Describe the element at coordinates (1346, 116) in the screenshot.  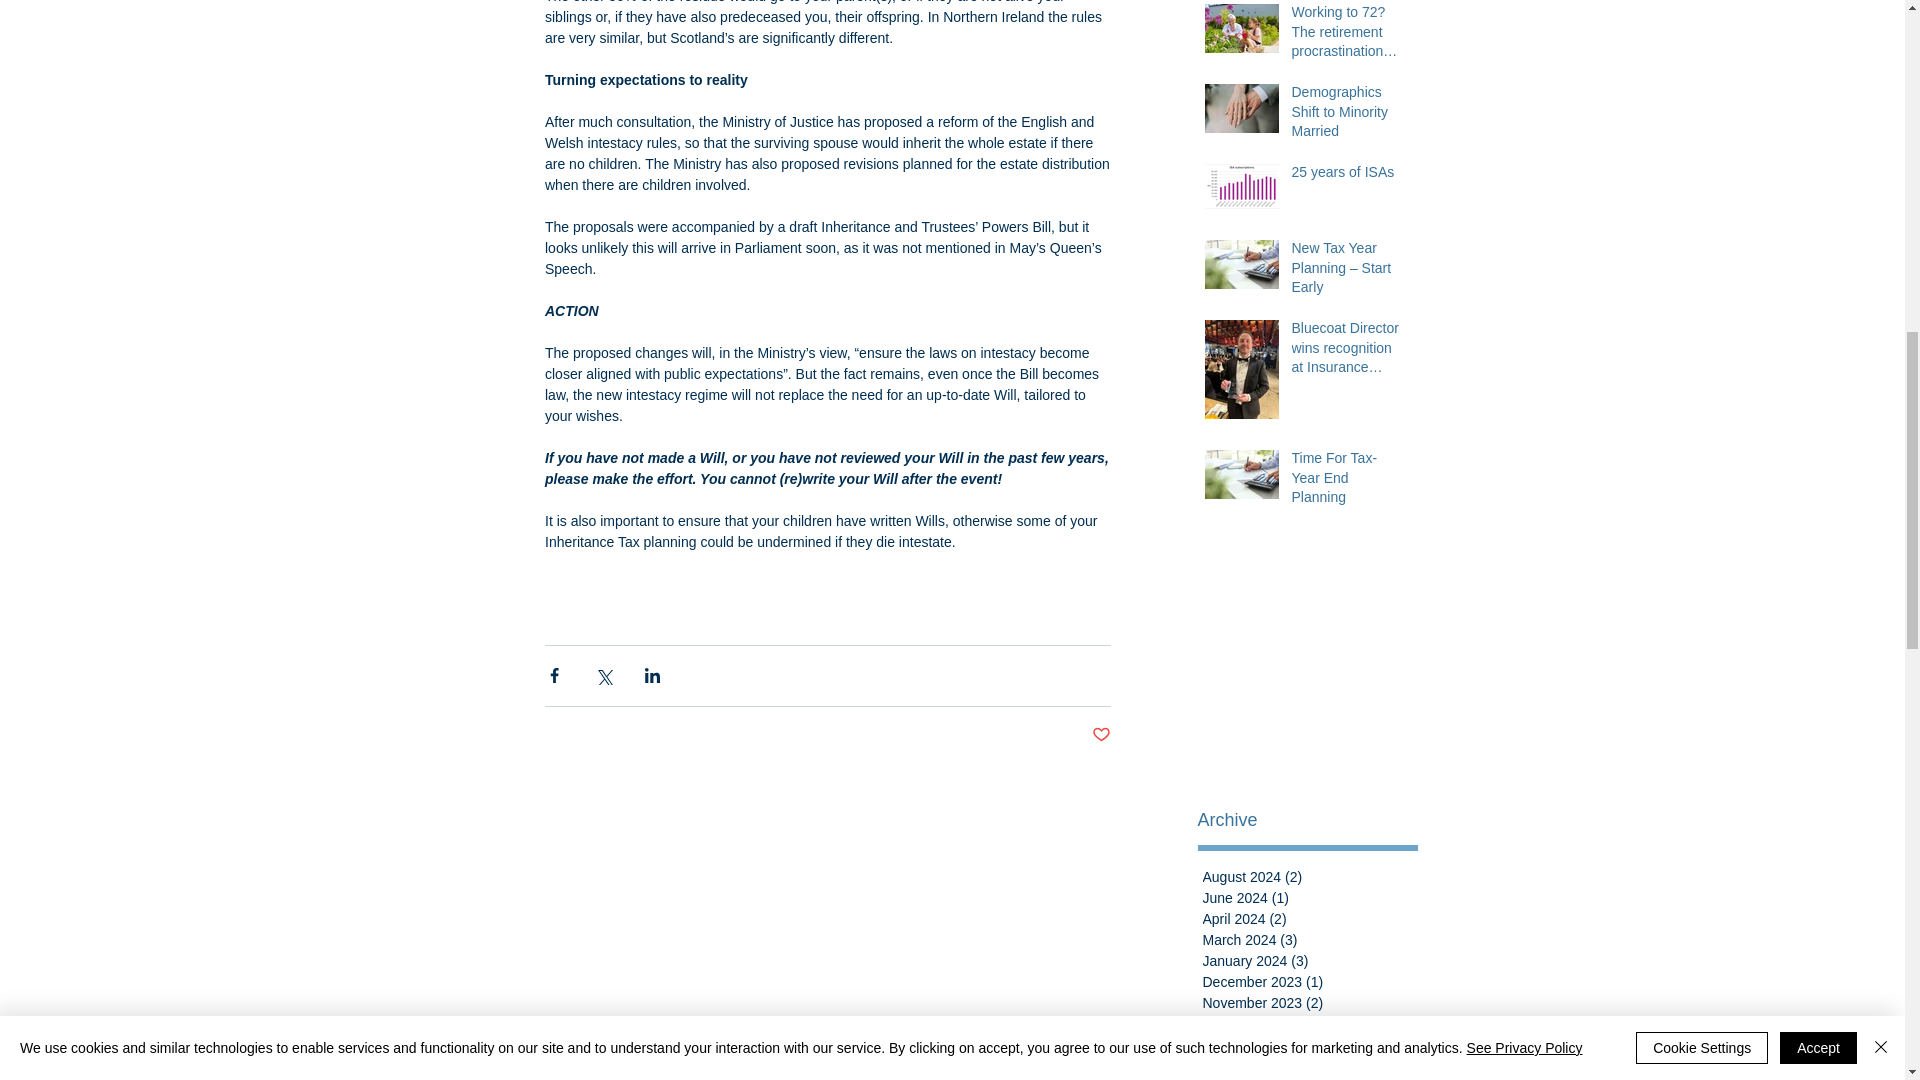
I see `Demographics Shift to Minority Married` at that location.